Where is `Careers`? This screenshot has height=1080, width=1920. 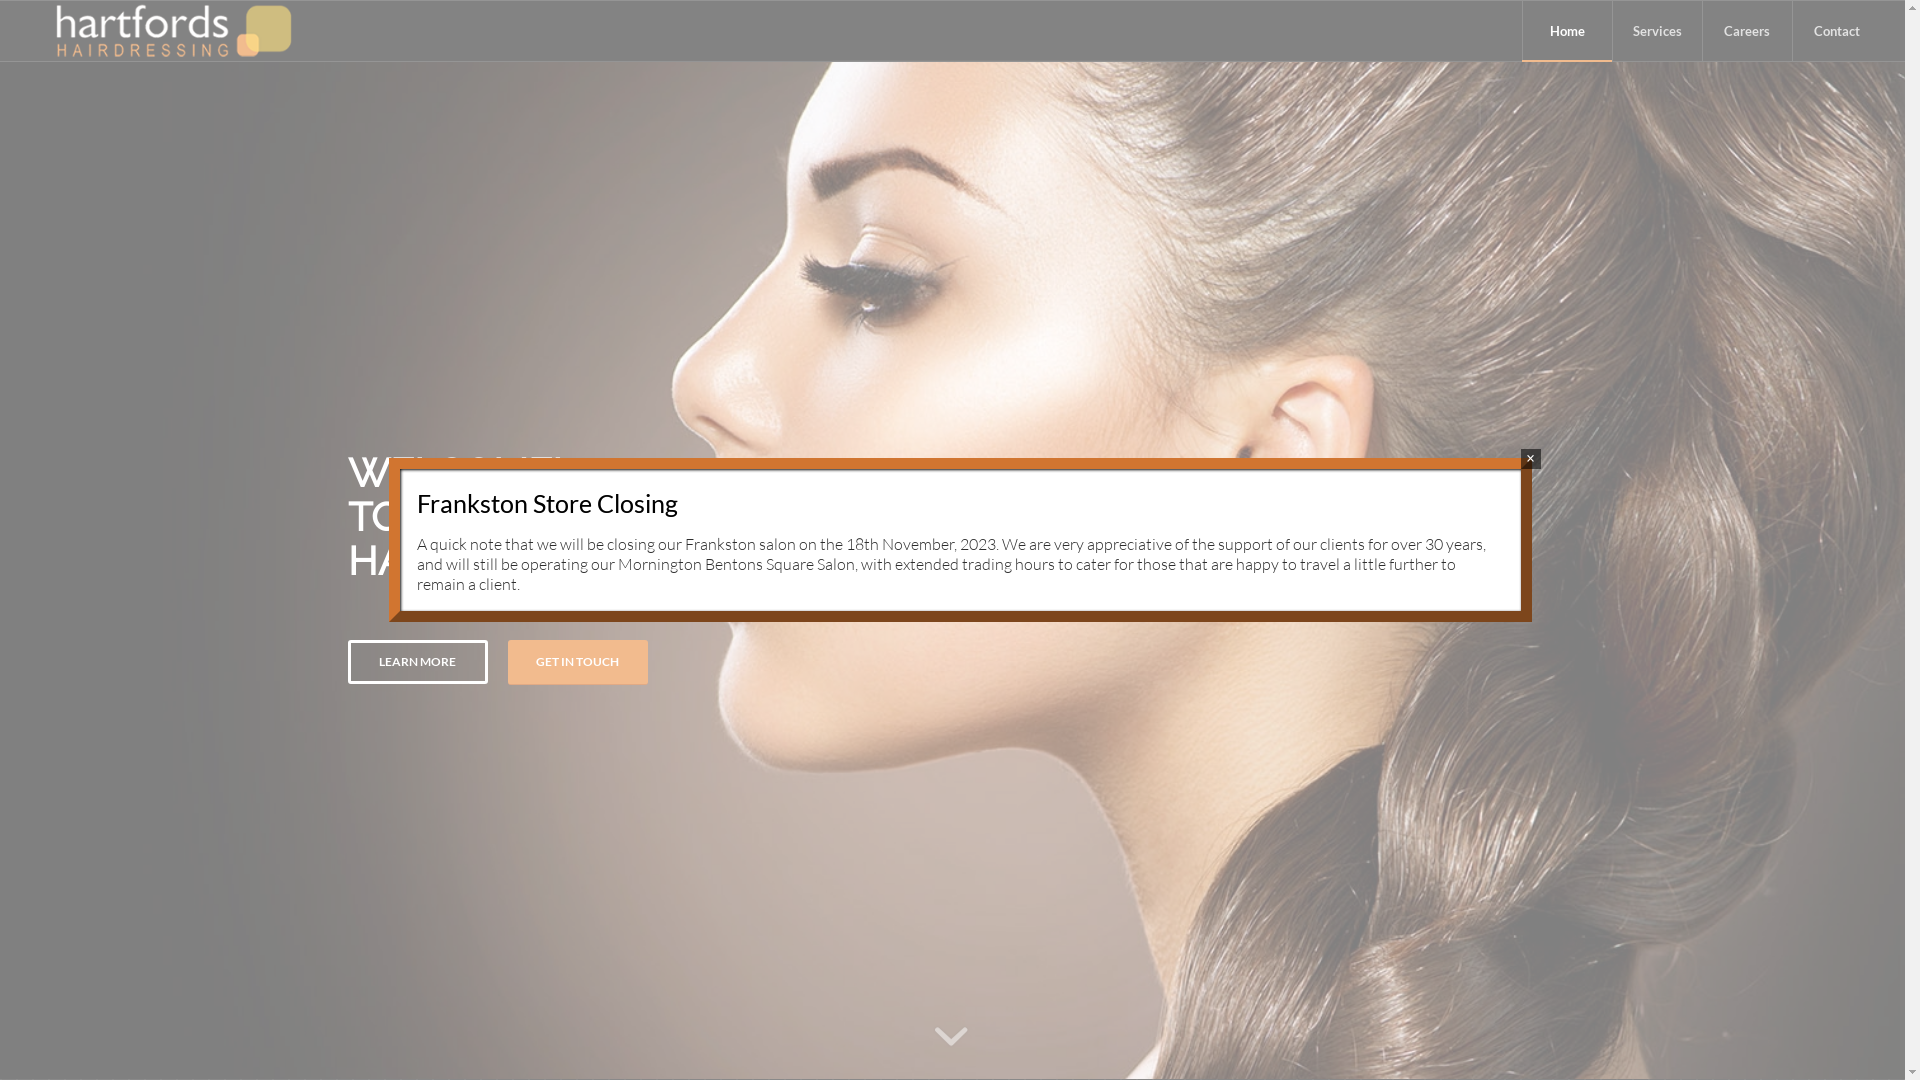 Careers is located at coordinates (1747, 31).